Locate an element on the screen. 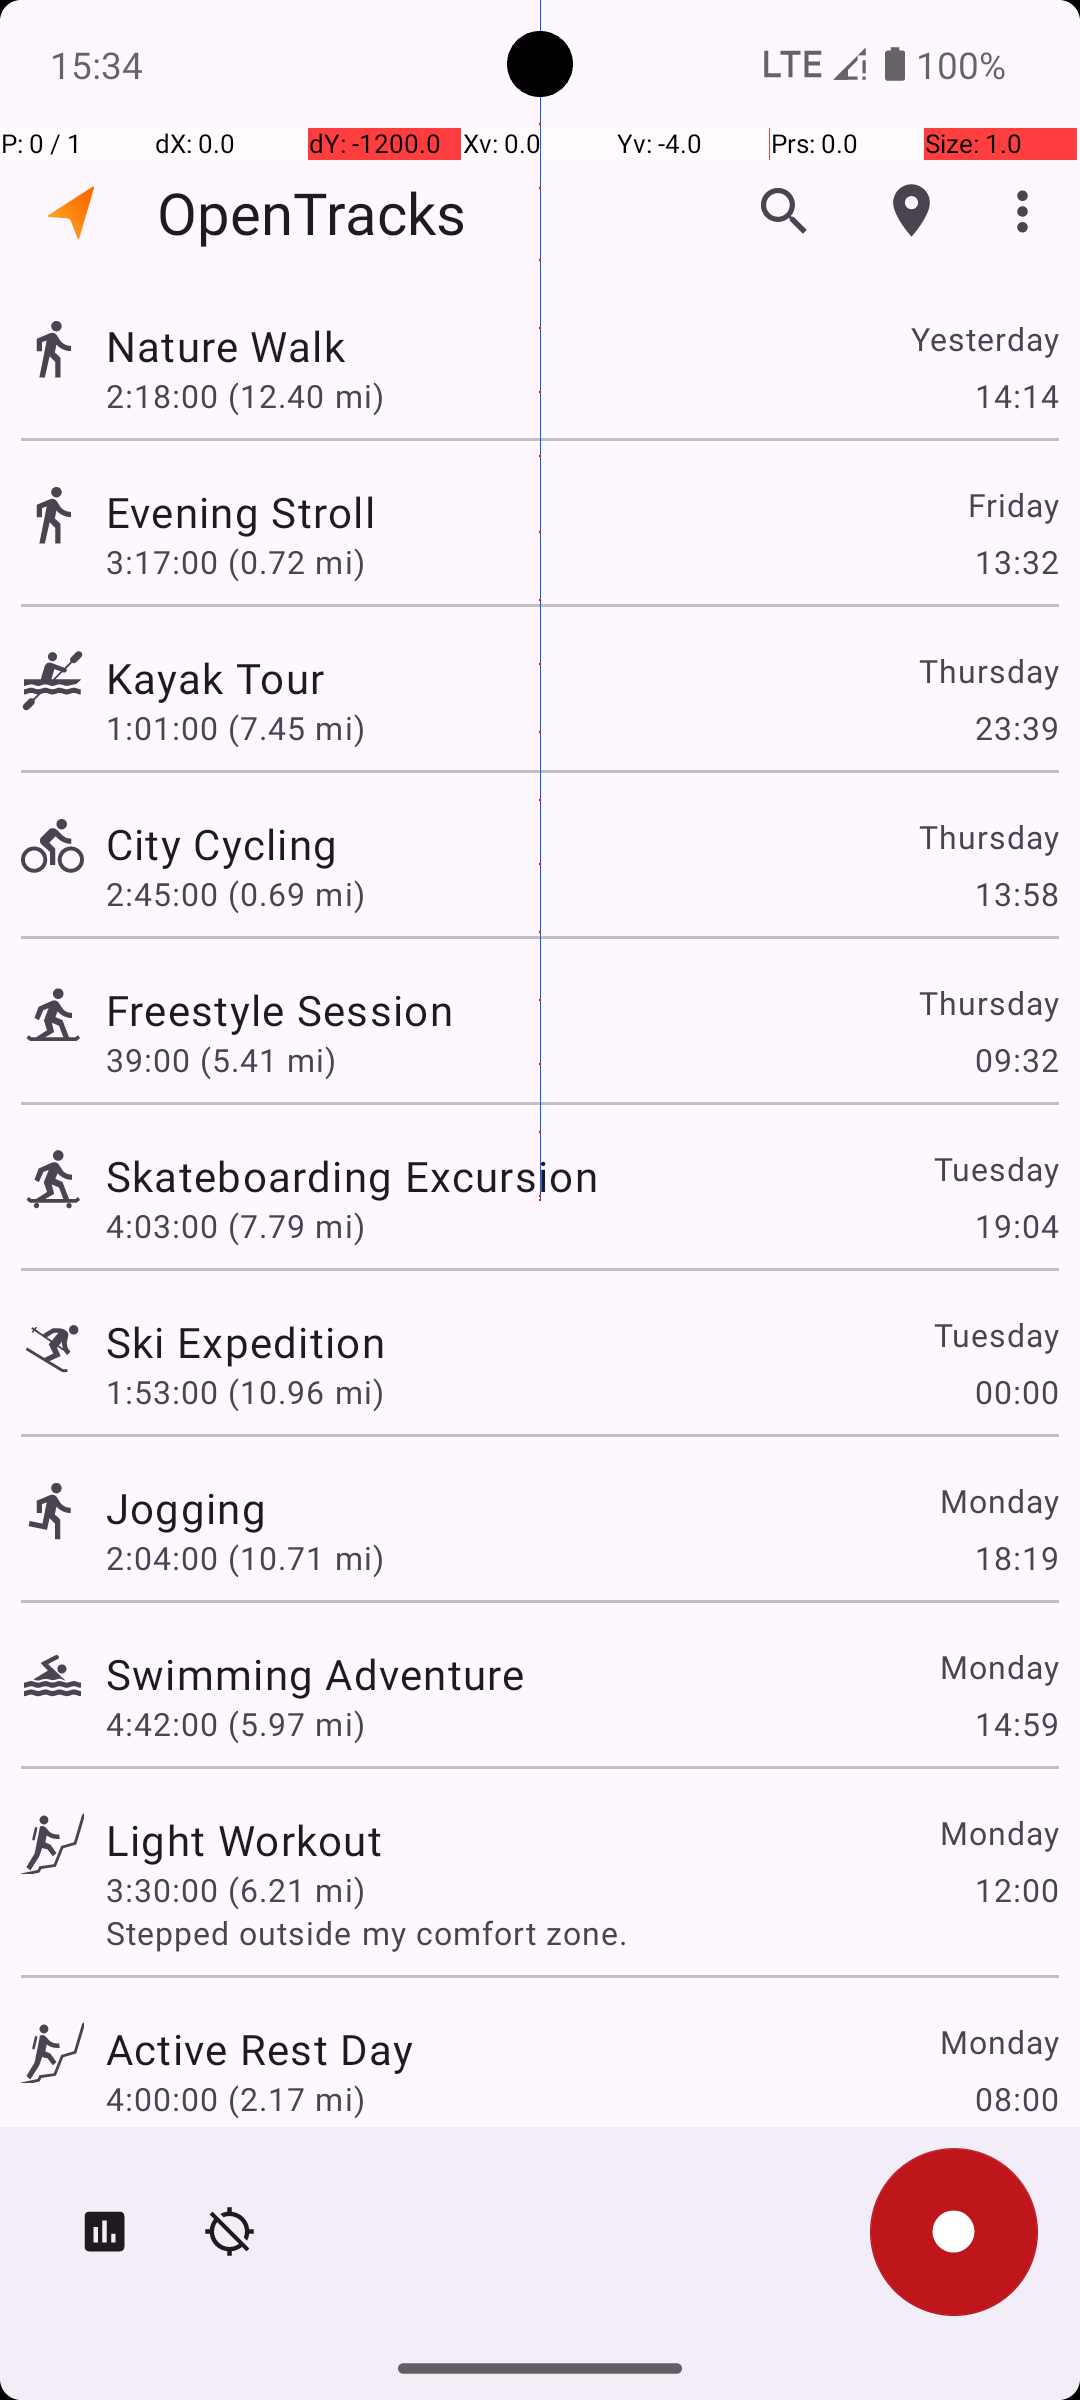 Image resolution: width=1080 pixels, height=2400 pixels. Nature Walk is located at coordinates (226, 346).